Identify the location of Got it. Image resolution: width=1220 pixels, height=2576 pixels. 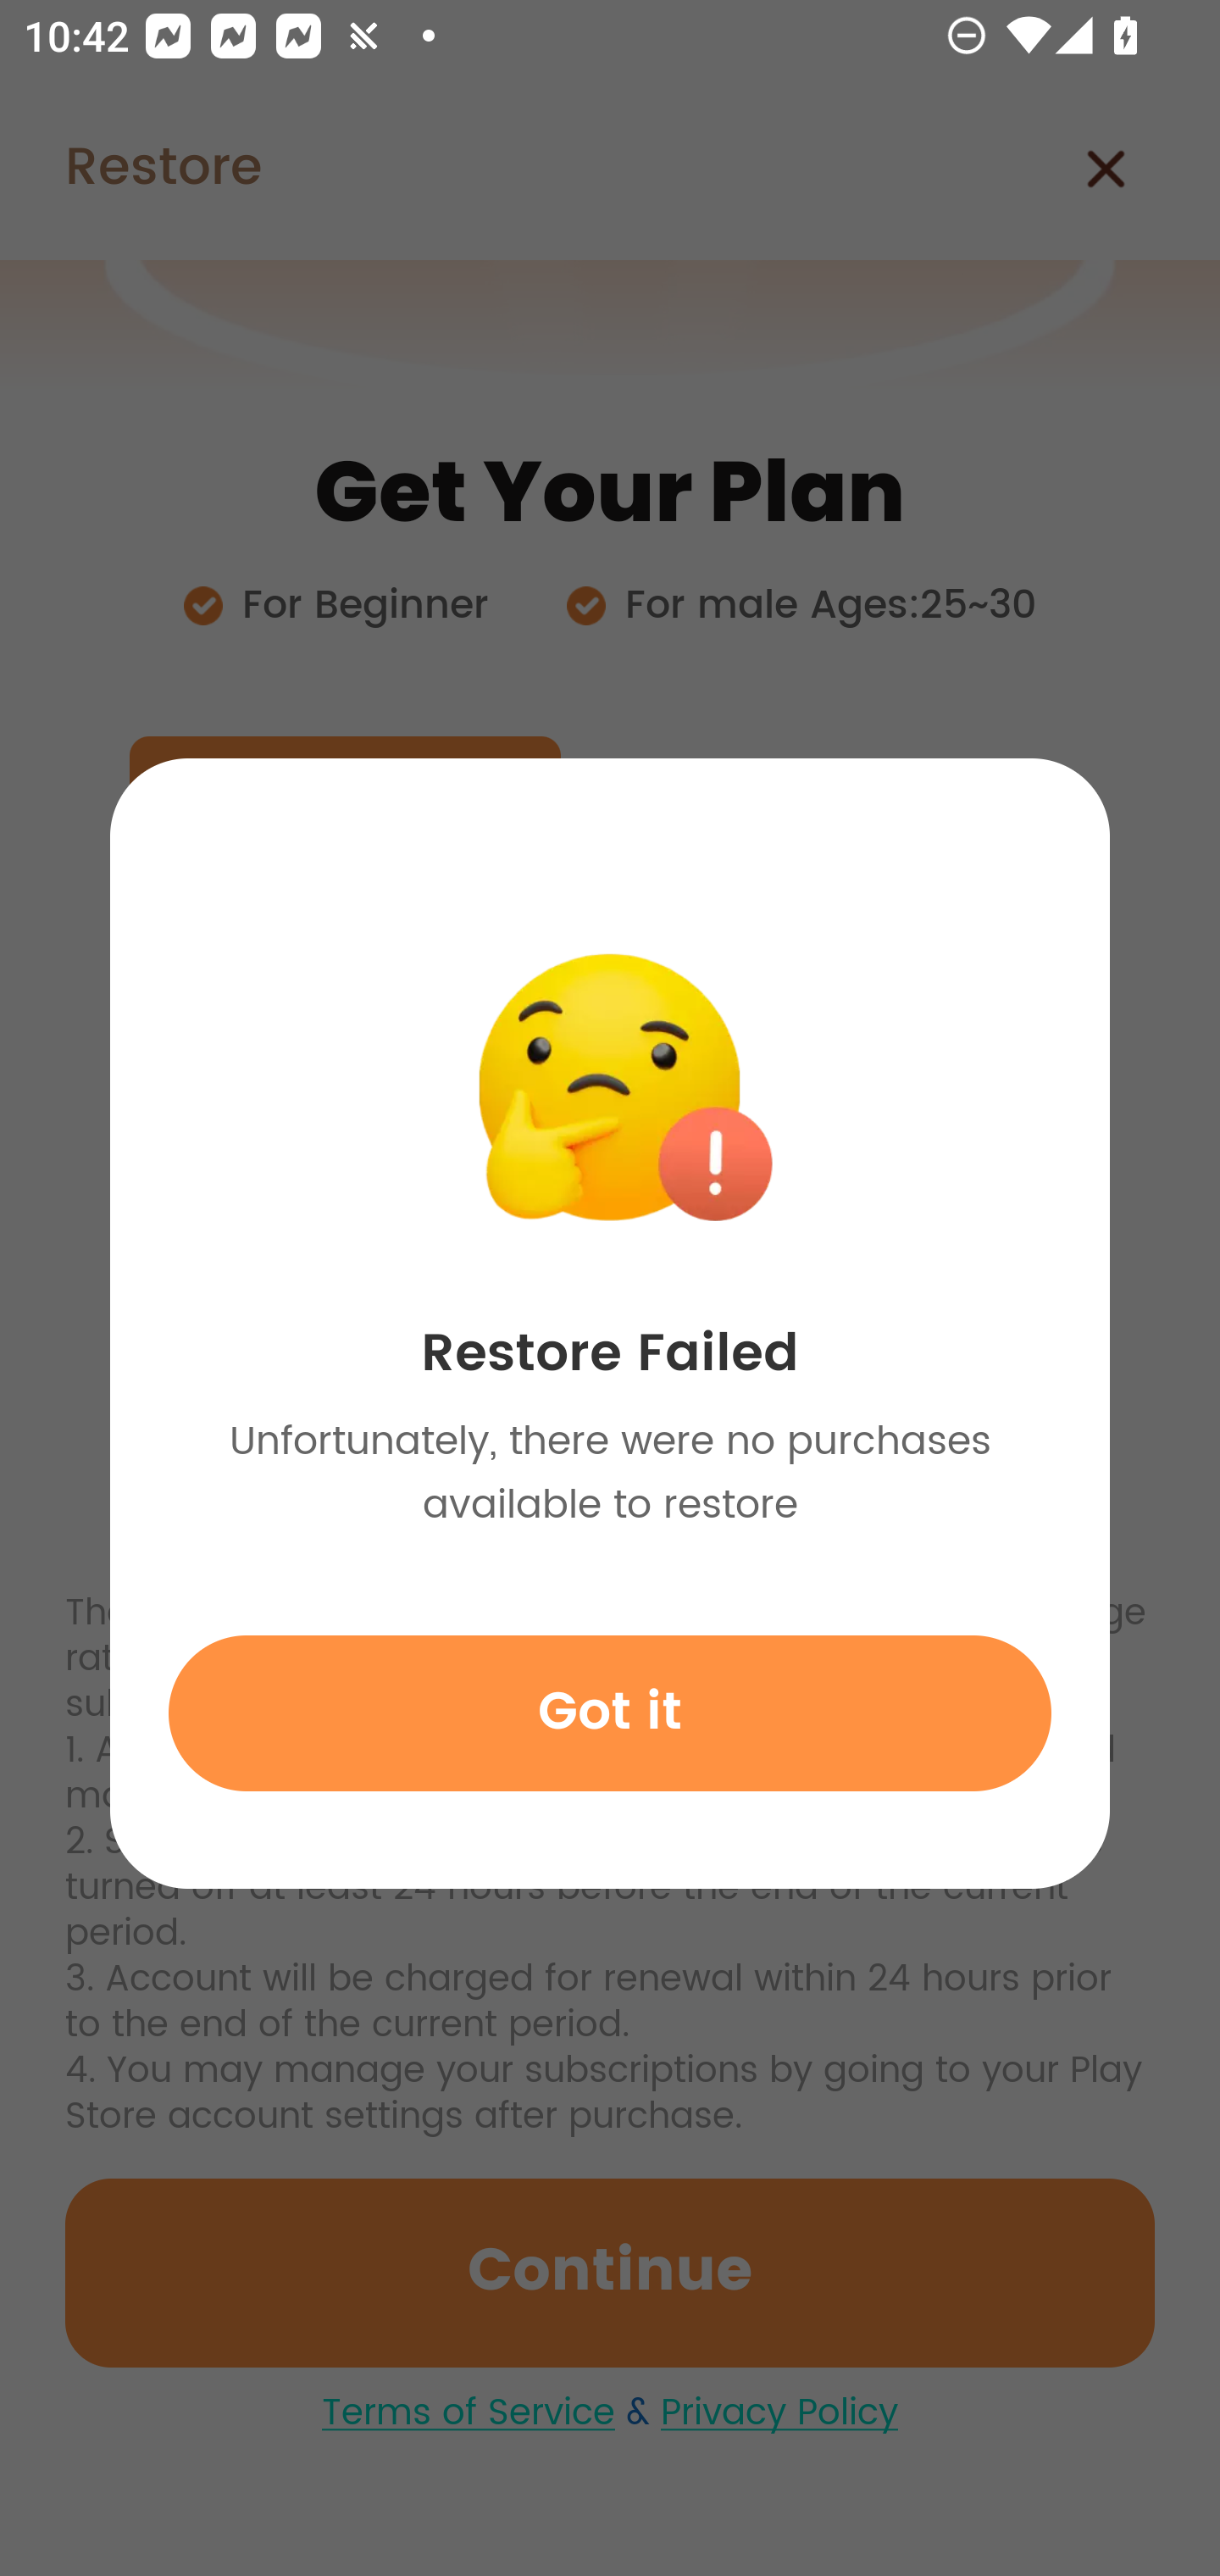
(610, 1713).